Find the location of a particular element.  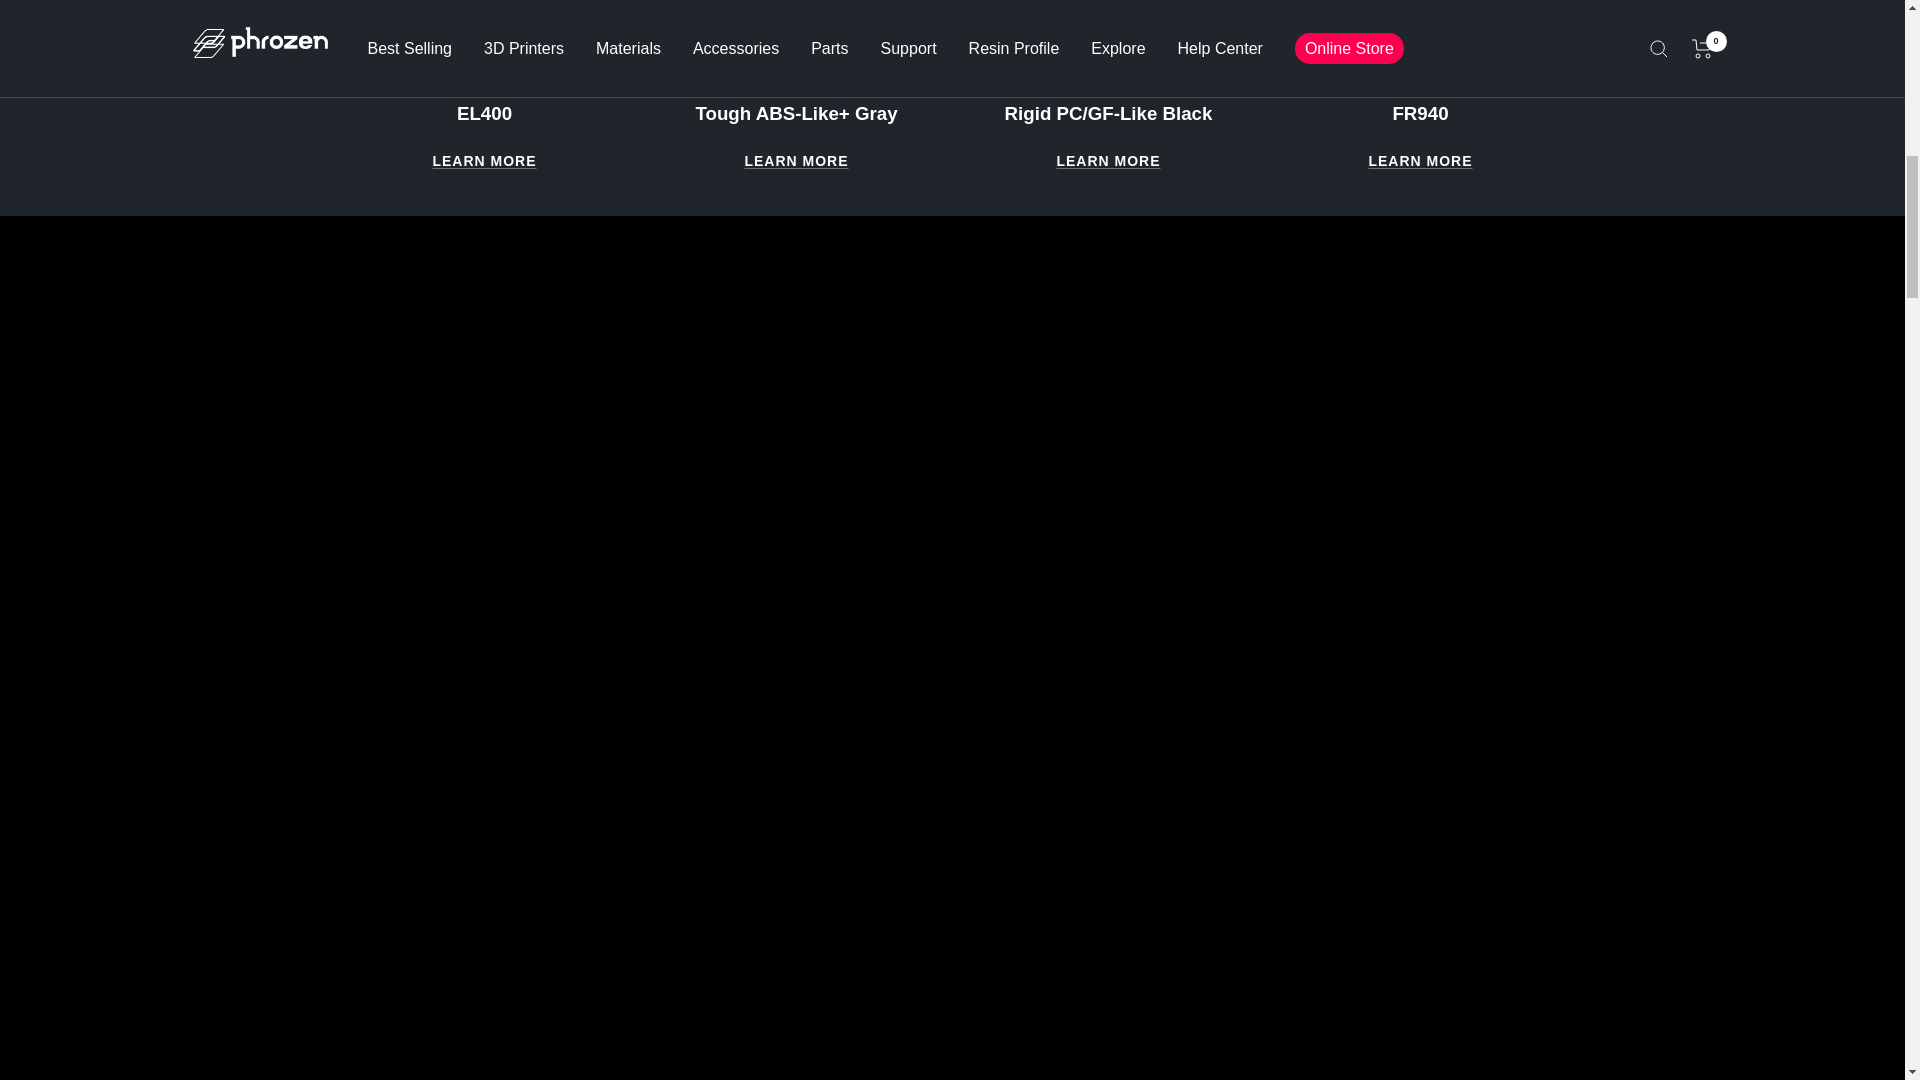

LEARN MORE is located at coordinates (796, 161).